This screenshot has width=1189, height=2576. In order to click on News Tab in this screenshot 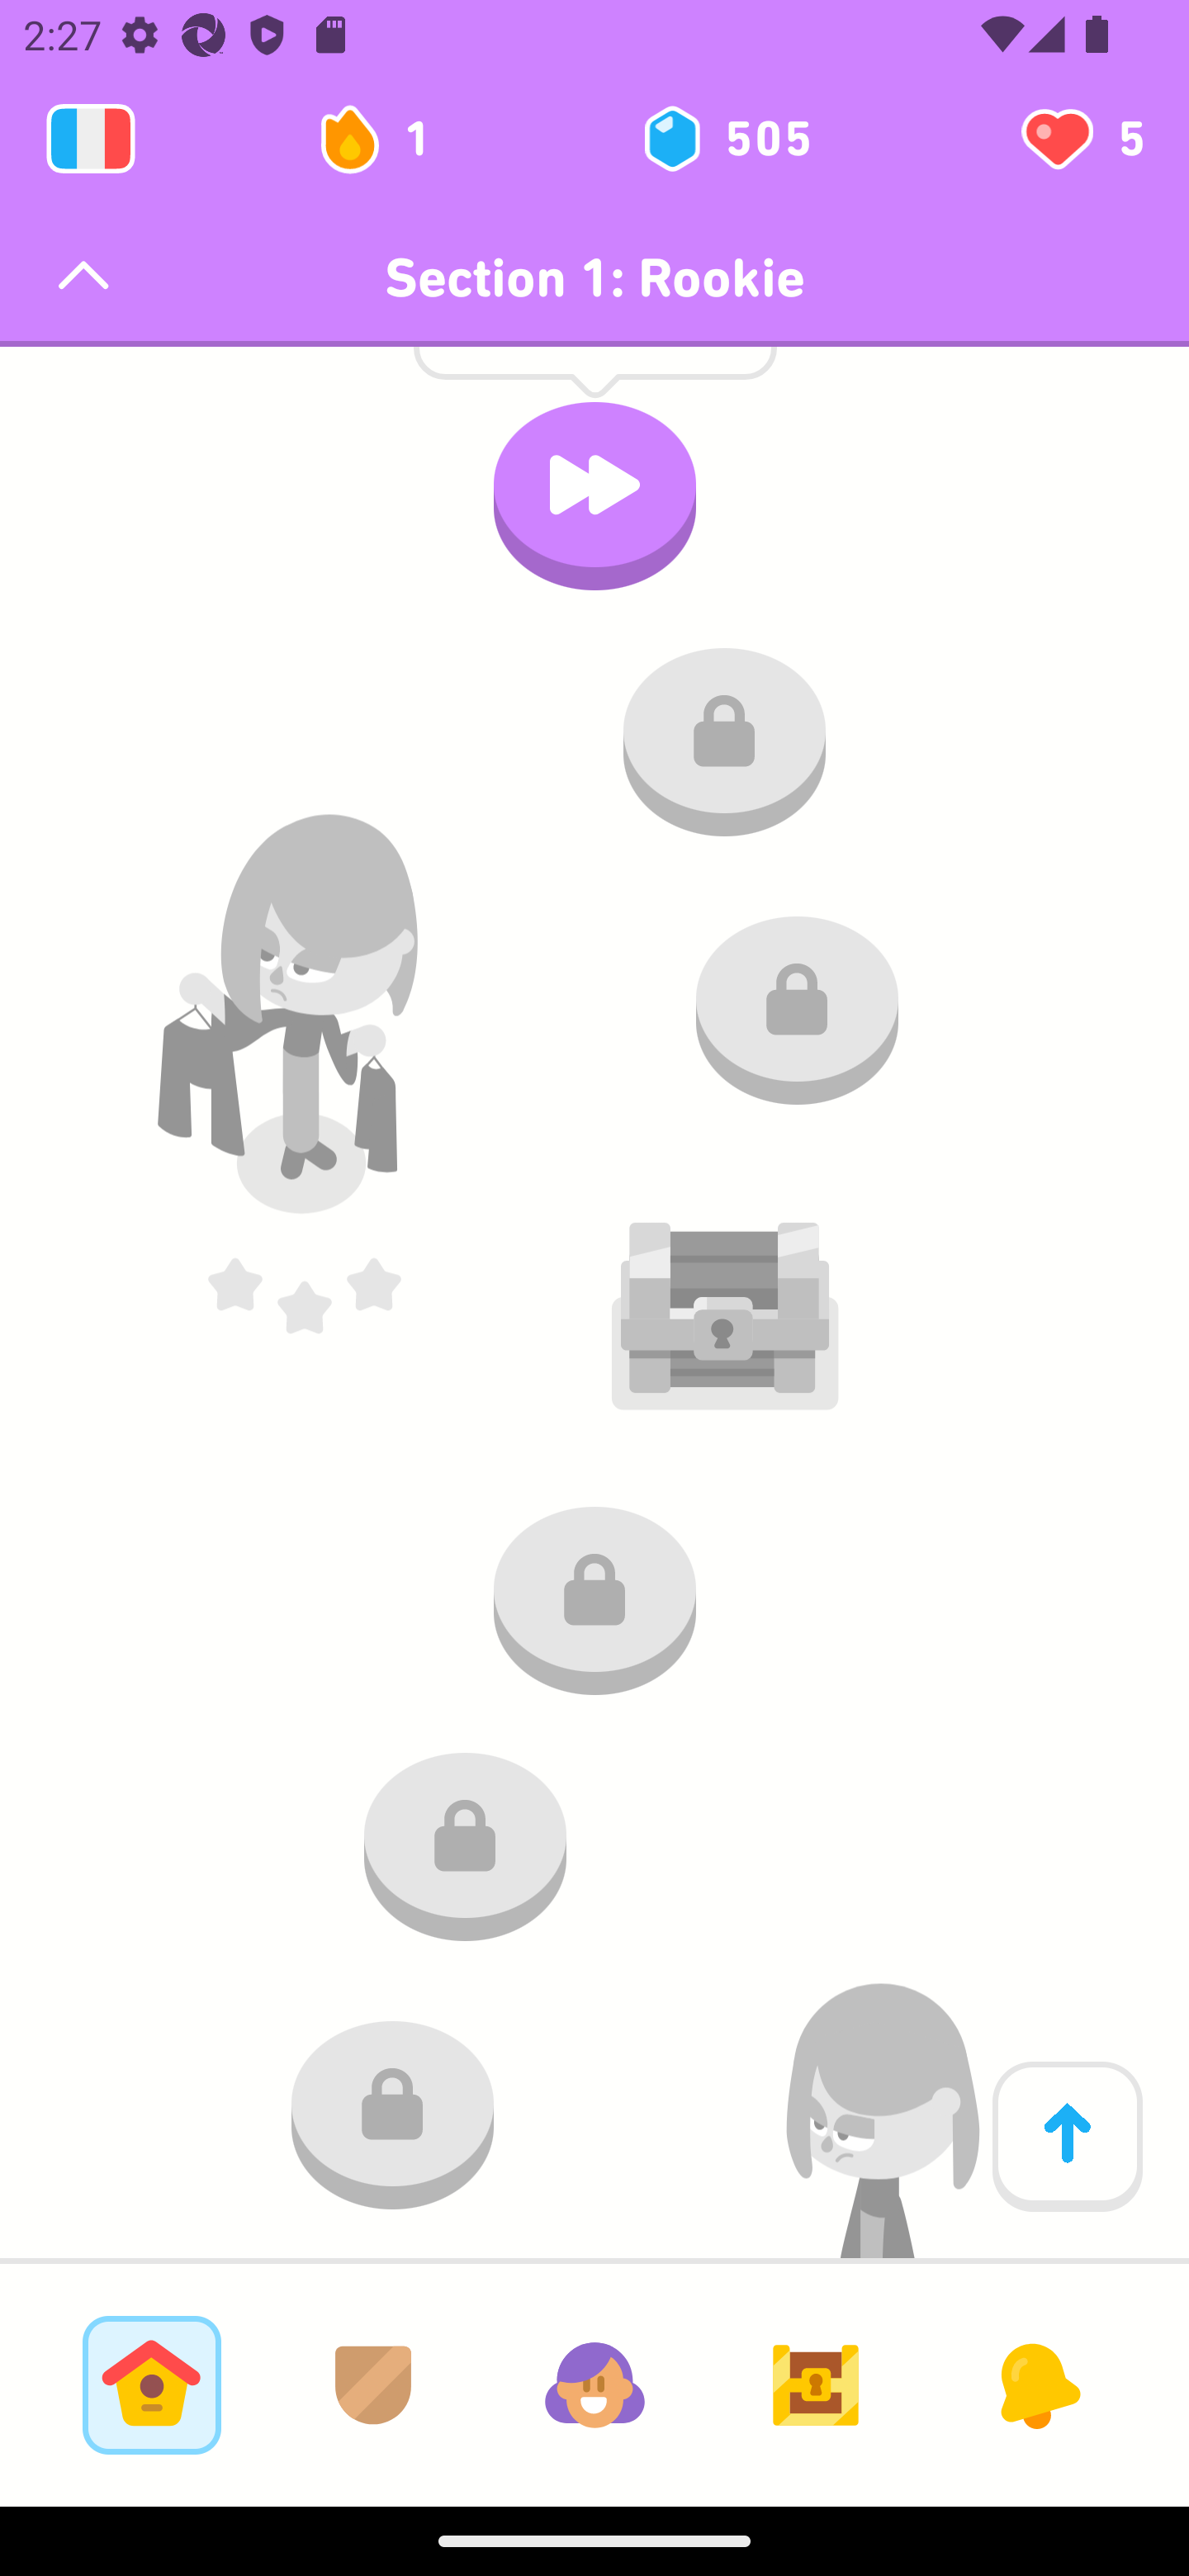, I will do `click(1037, 2384)`.